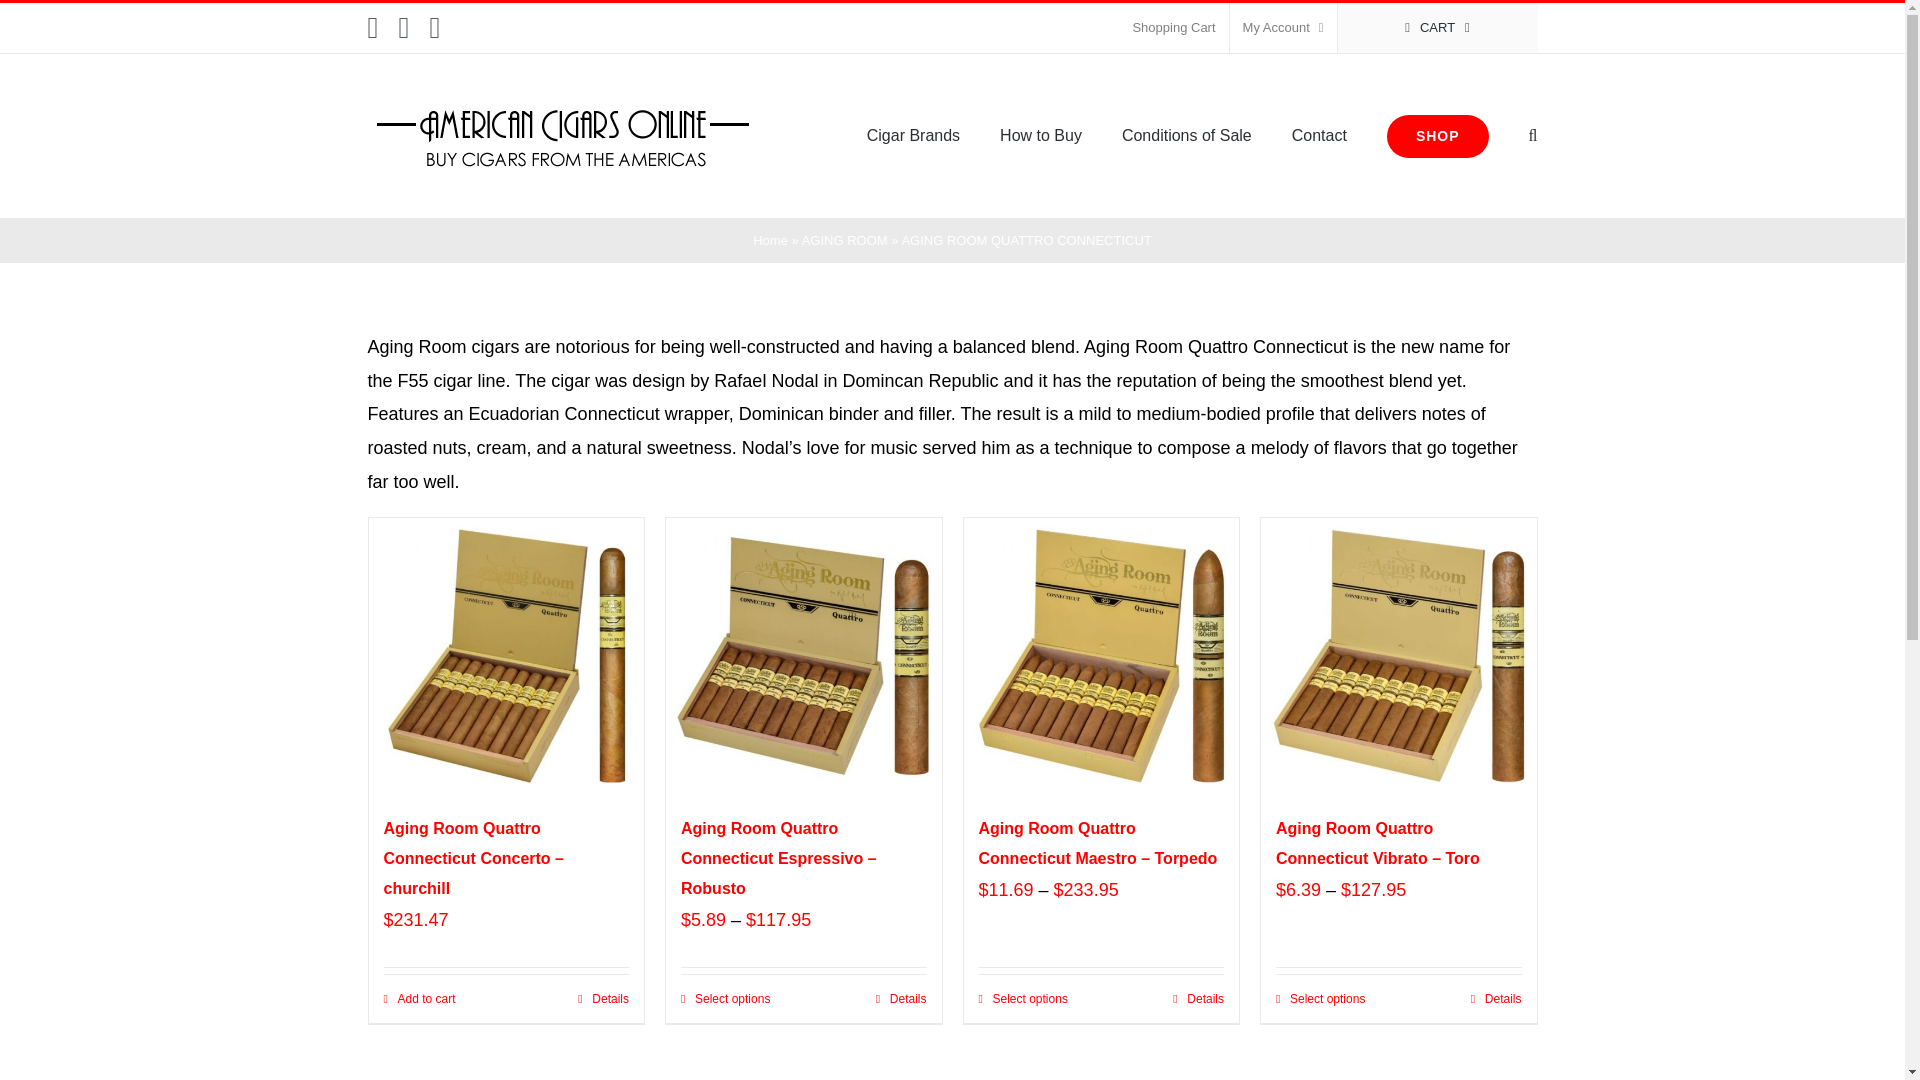 Image resolution: width=1920 pixels, height=1080 pixels. Describe the element at coordinates (770, 240) in the screenshot. I see `Home` at that location.